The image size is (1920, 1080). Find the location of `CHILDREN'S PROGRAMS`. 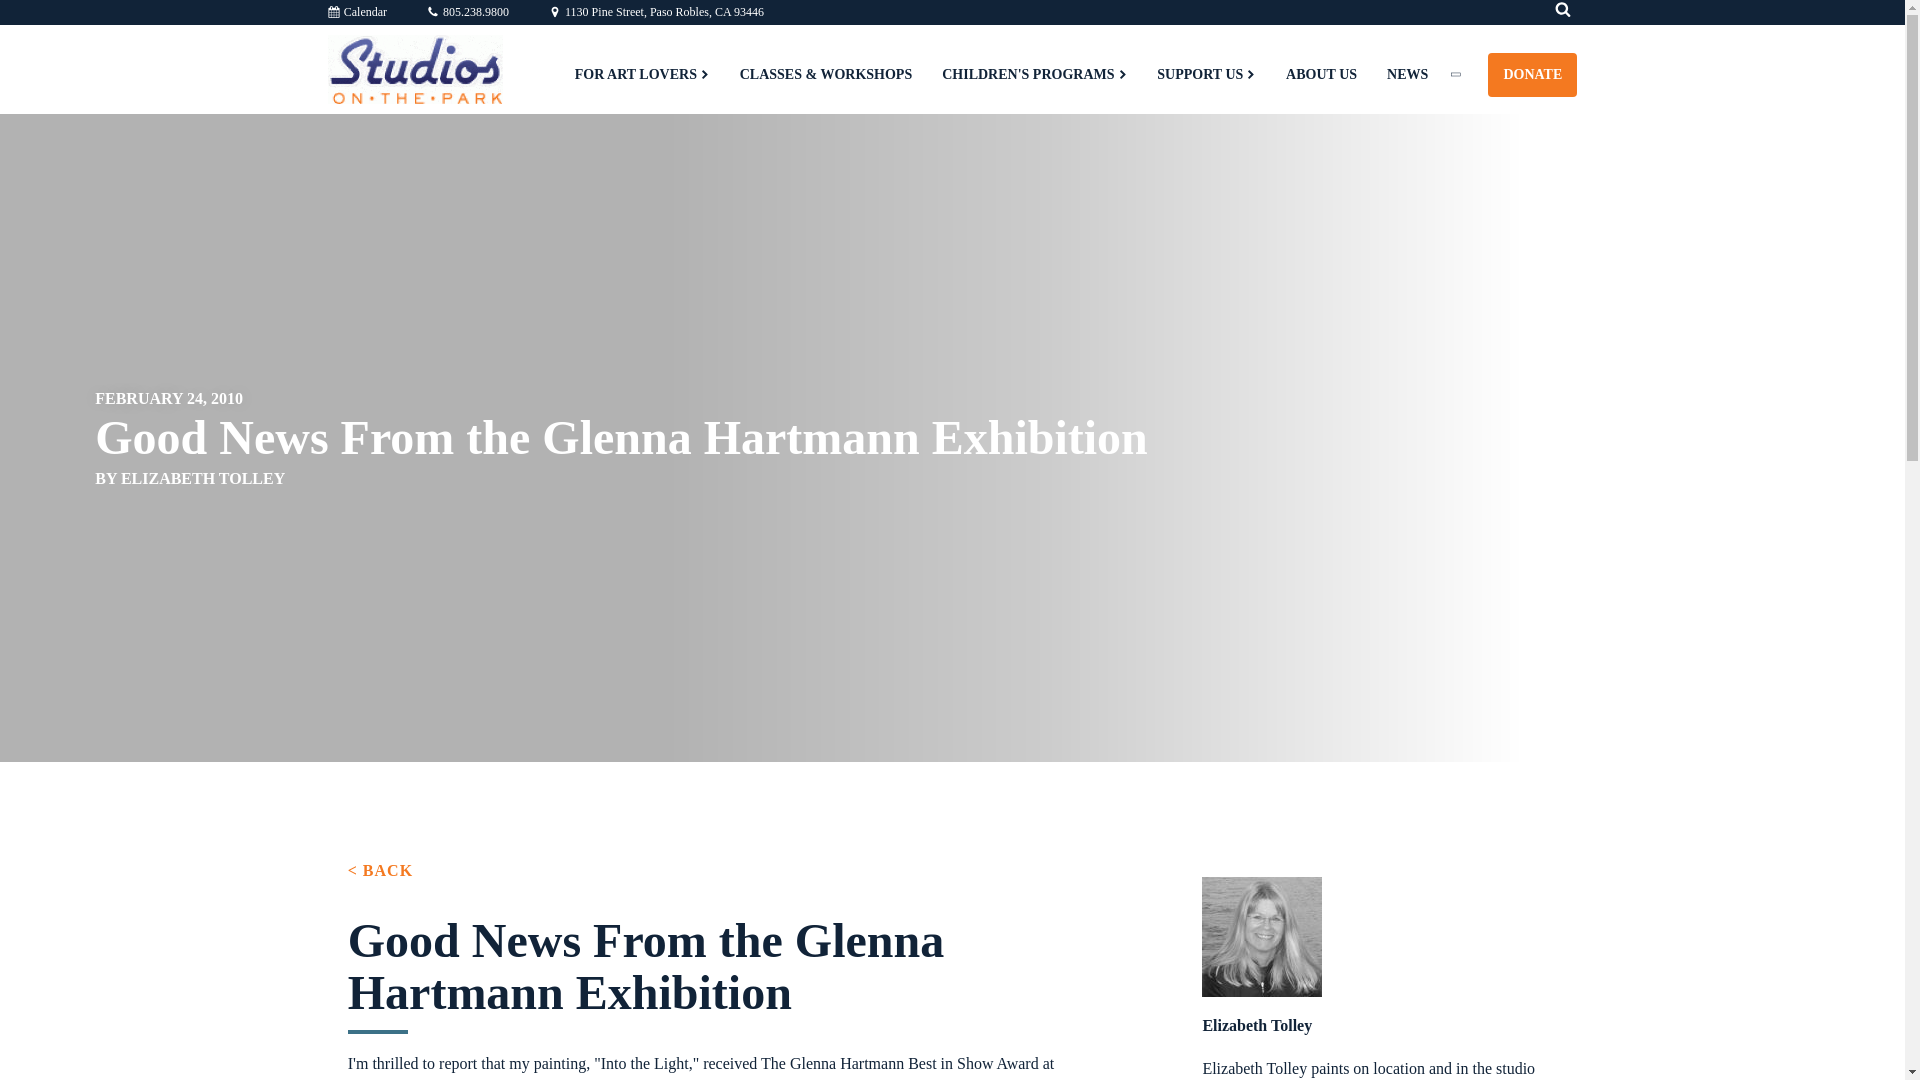

CHILDREN'S PROGRAMS is located at coordinates (1034, 74).